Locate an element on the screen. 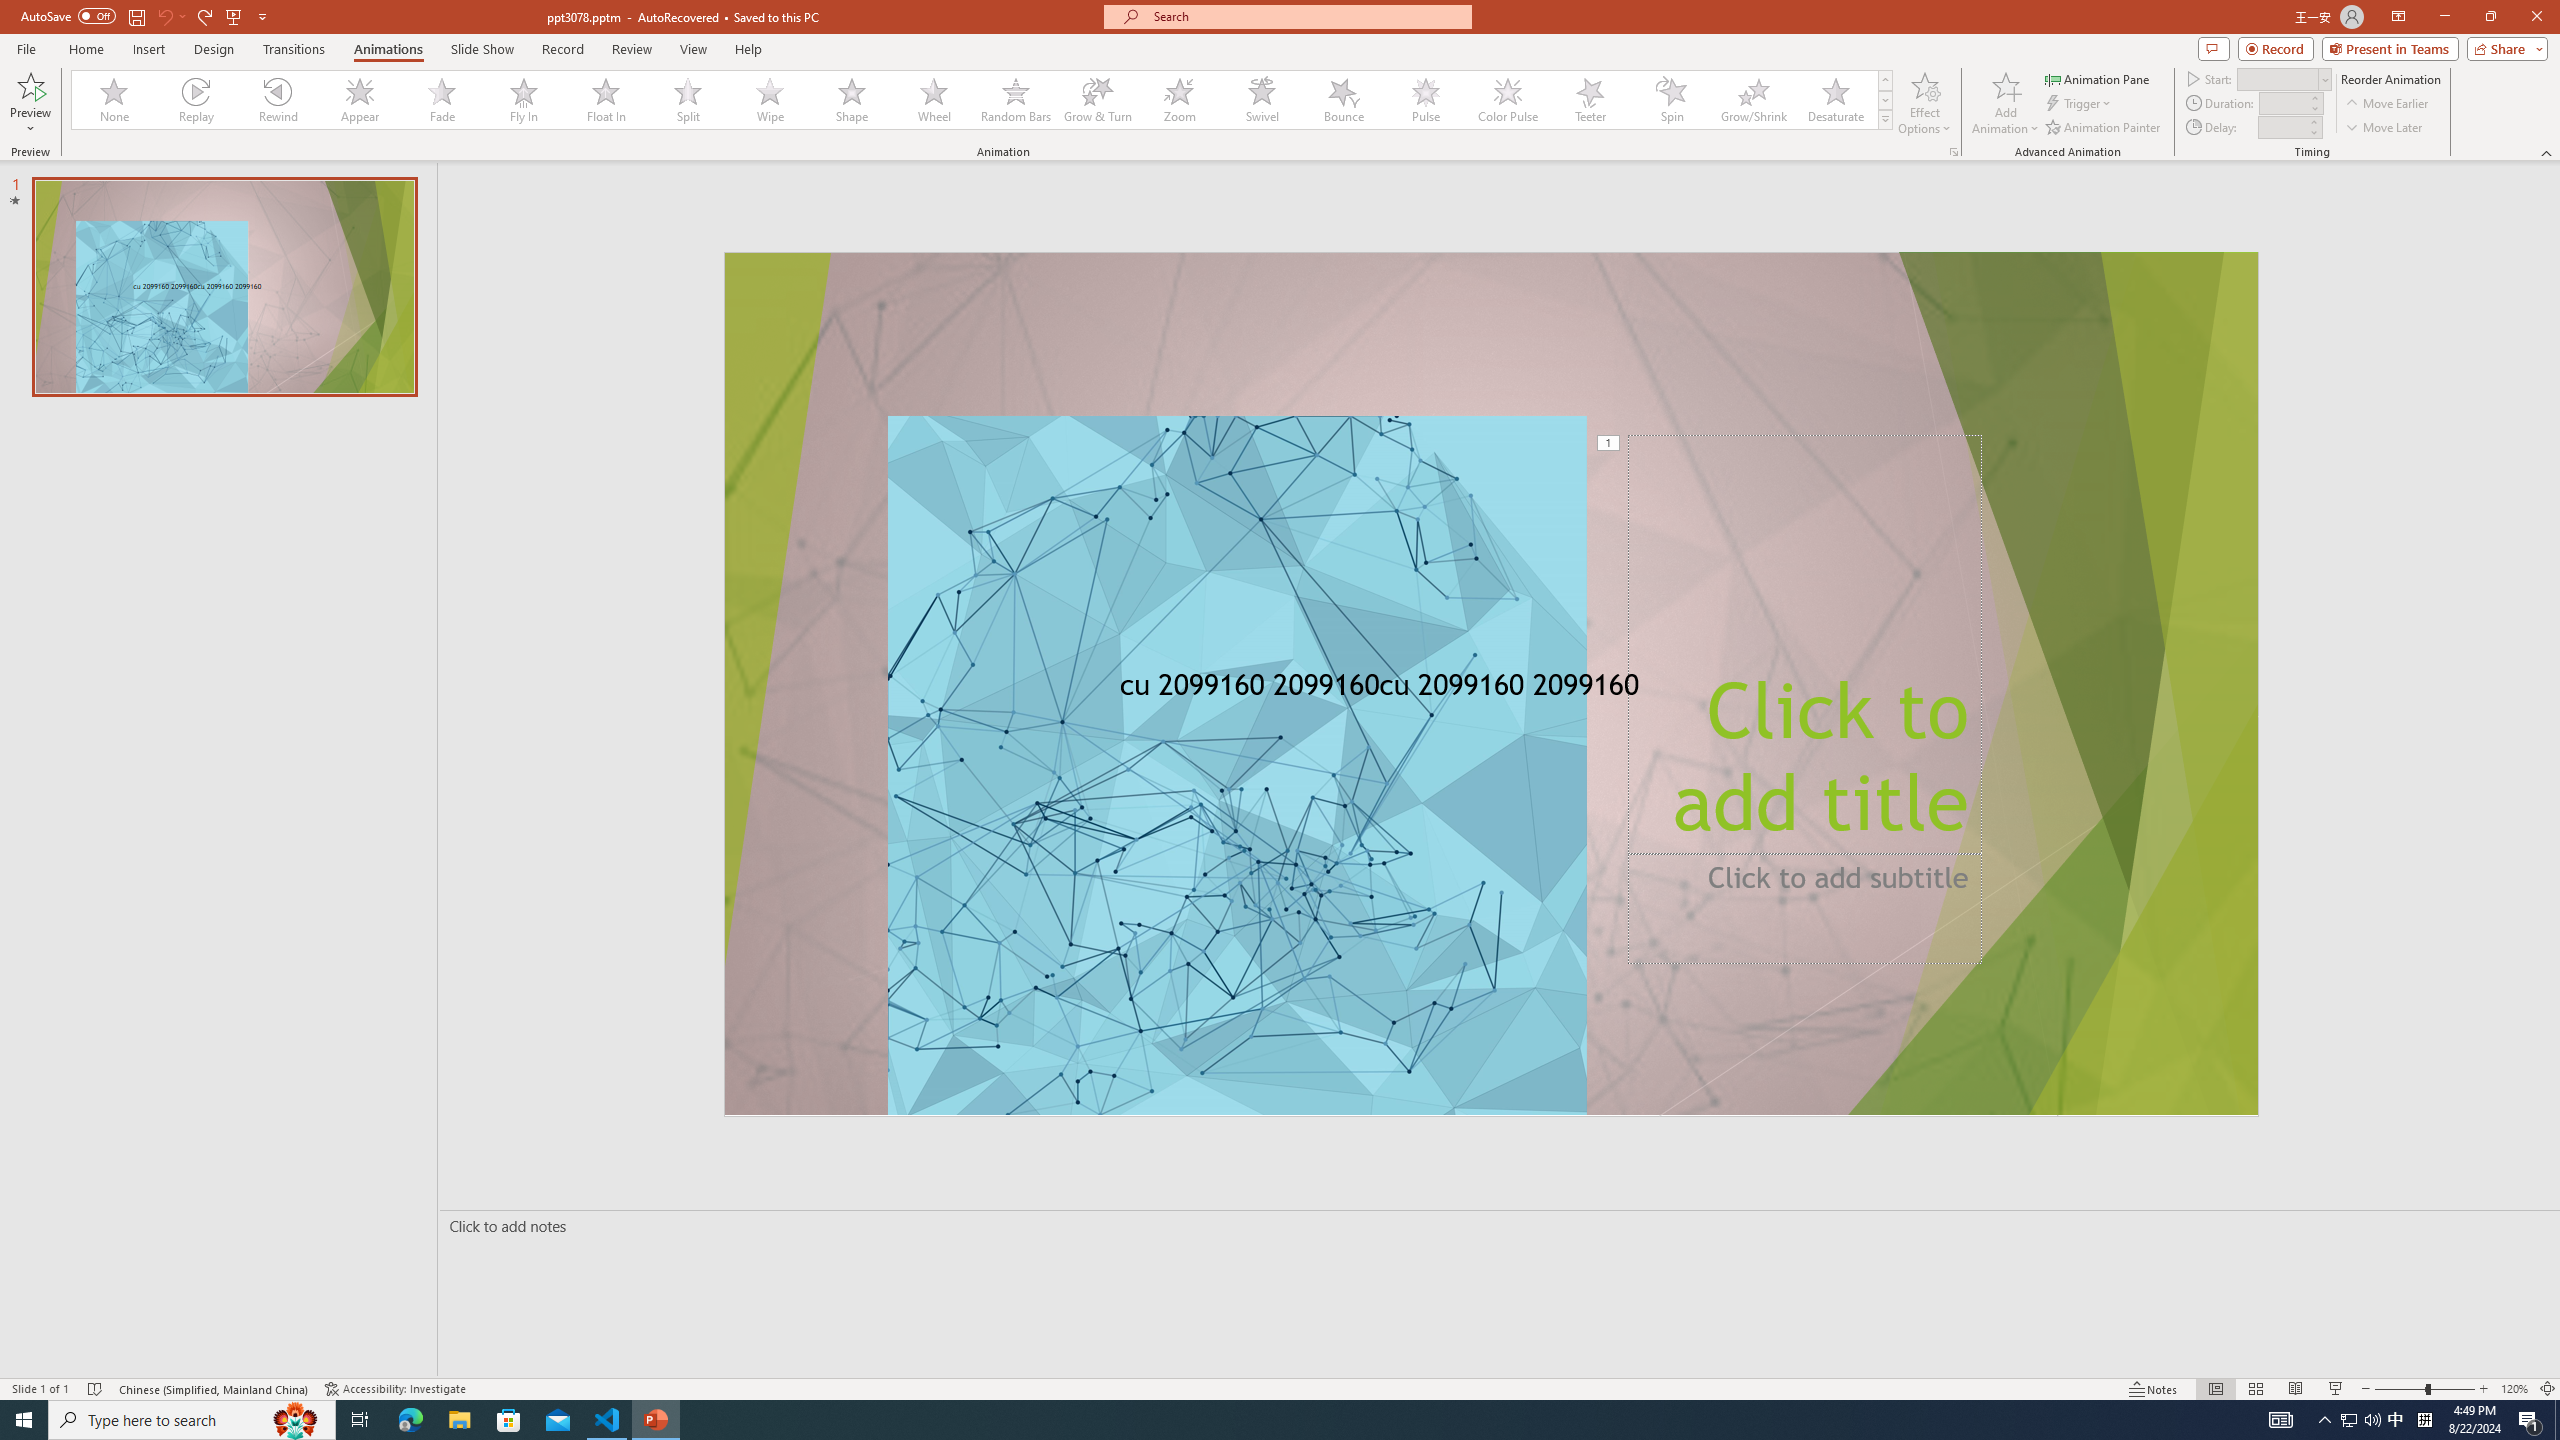 Image resolution: width=2560 pixels, height=1440 pixels. Desaturate is located at coordinates (1835, 100).